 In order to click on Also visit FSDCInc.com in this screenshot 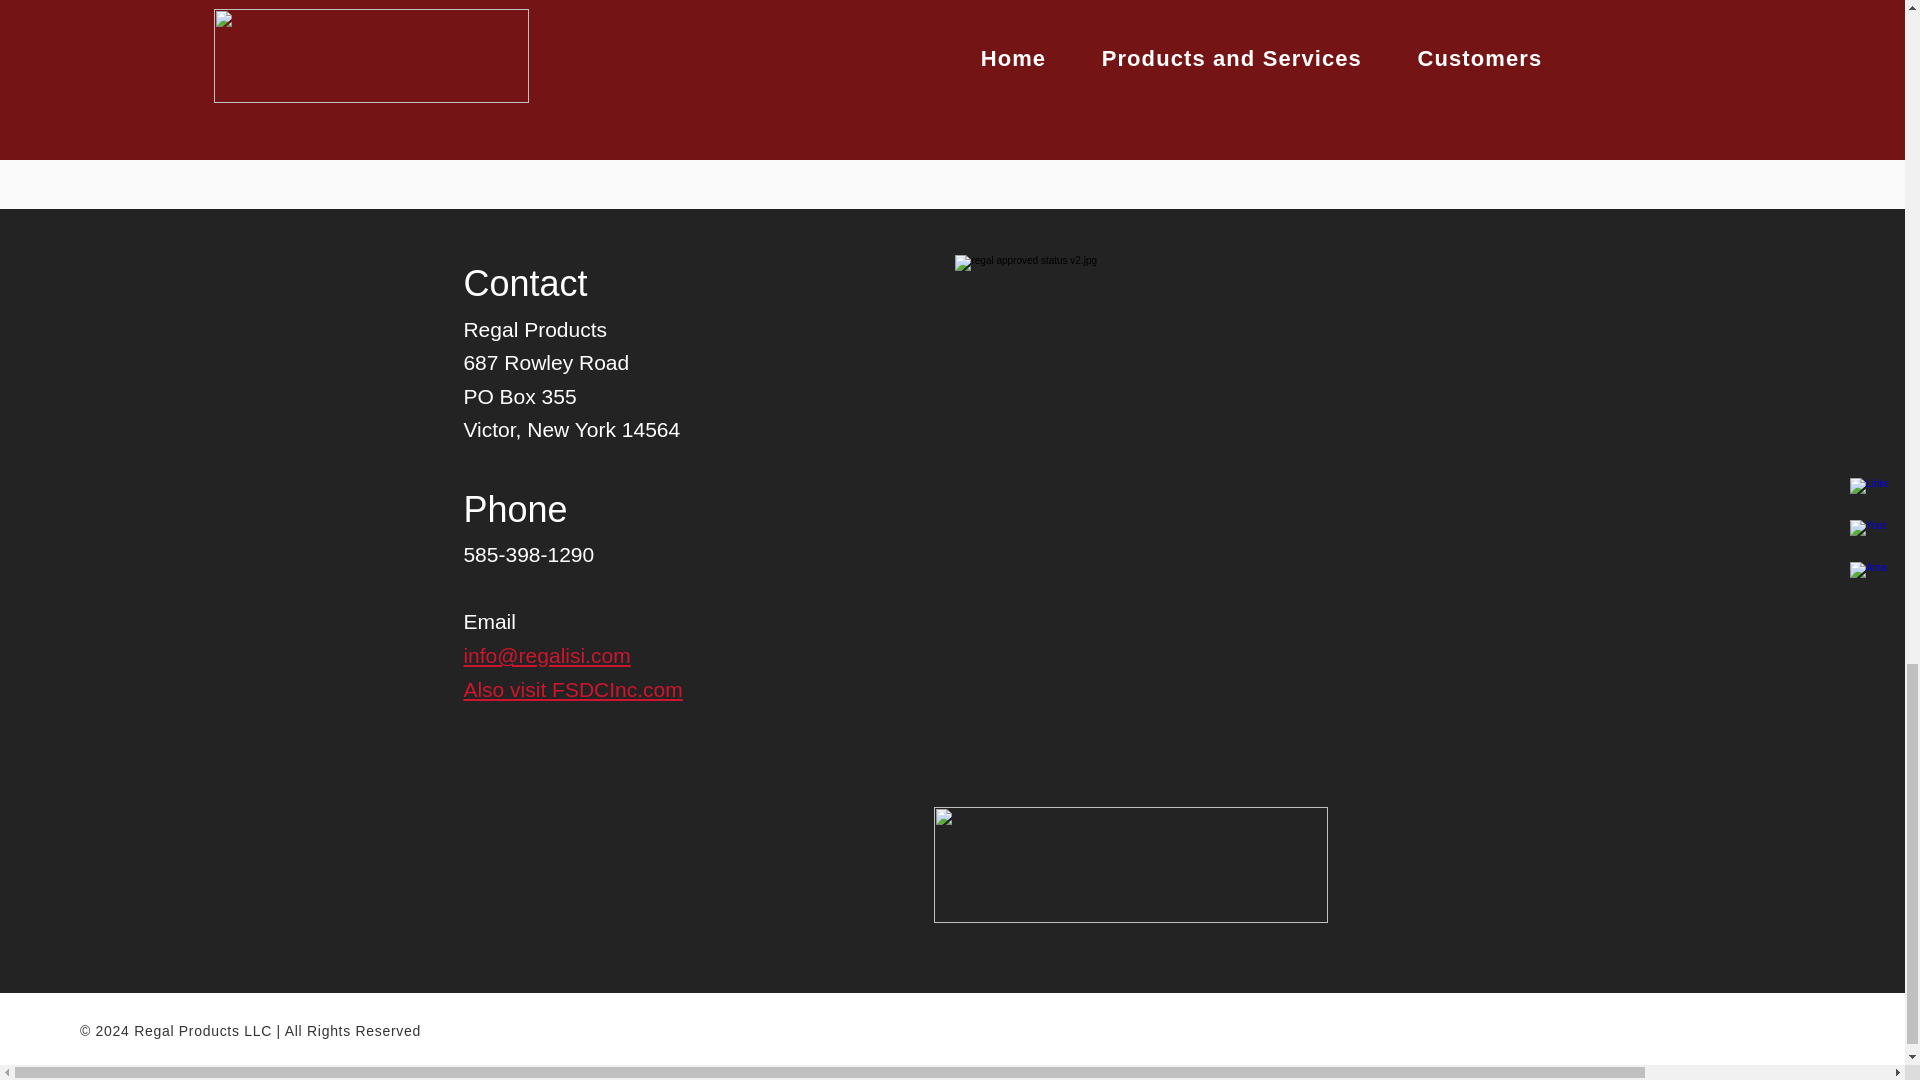, I will do `click(572, 689)`.